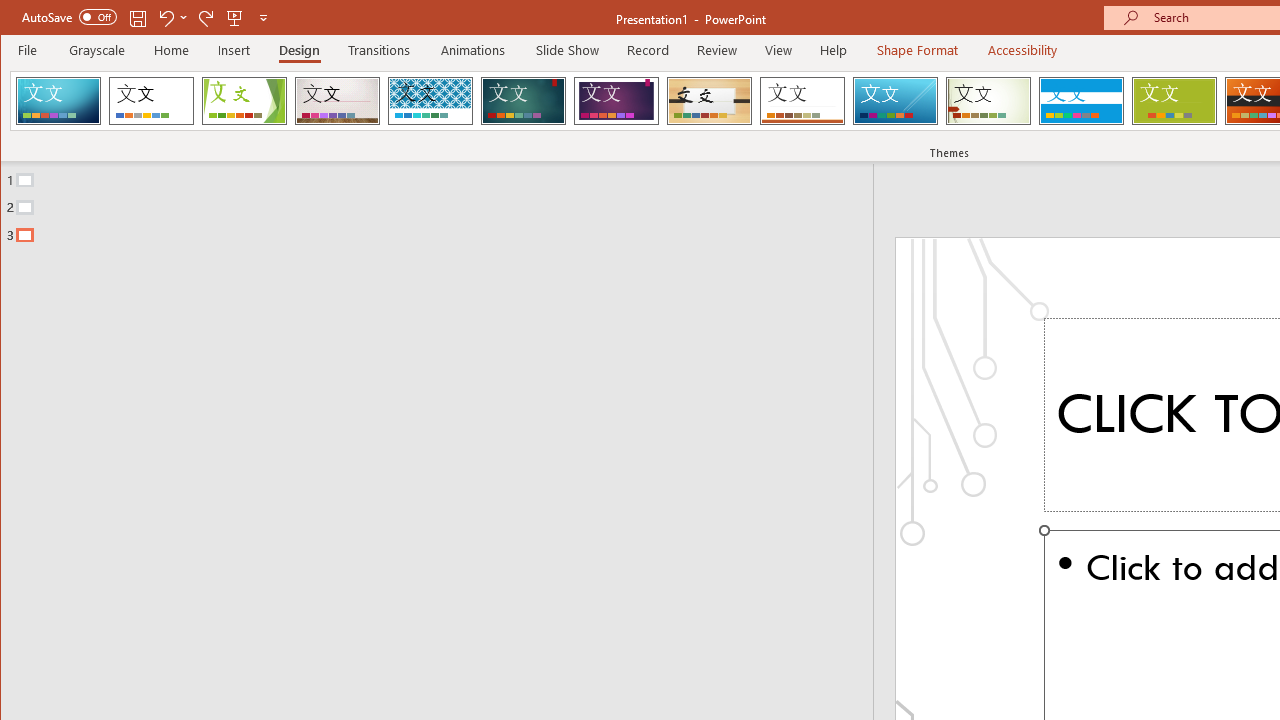 The height and width of the screenshot is (720, 1280). What do you see at coordinates (1081, 100) in the screenshot?
I see `Banded` at bounding box center [1081, 100].